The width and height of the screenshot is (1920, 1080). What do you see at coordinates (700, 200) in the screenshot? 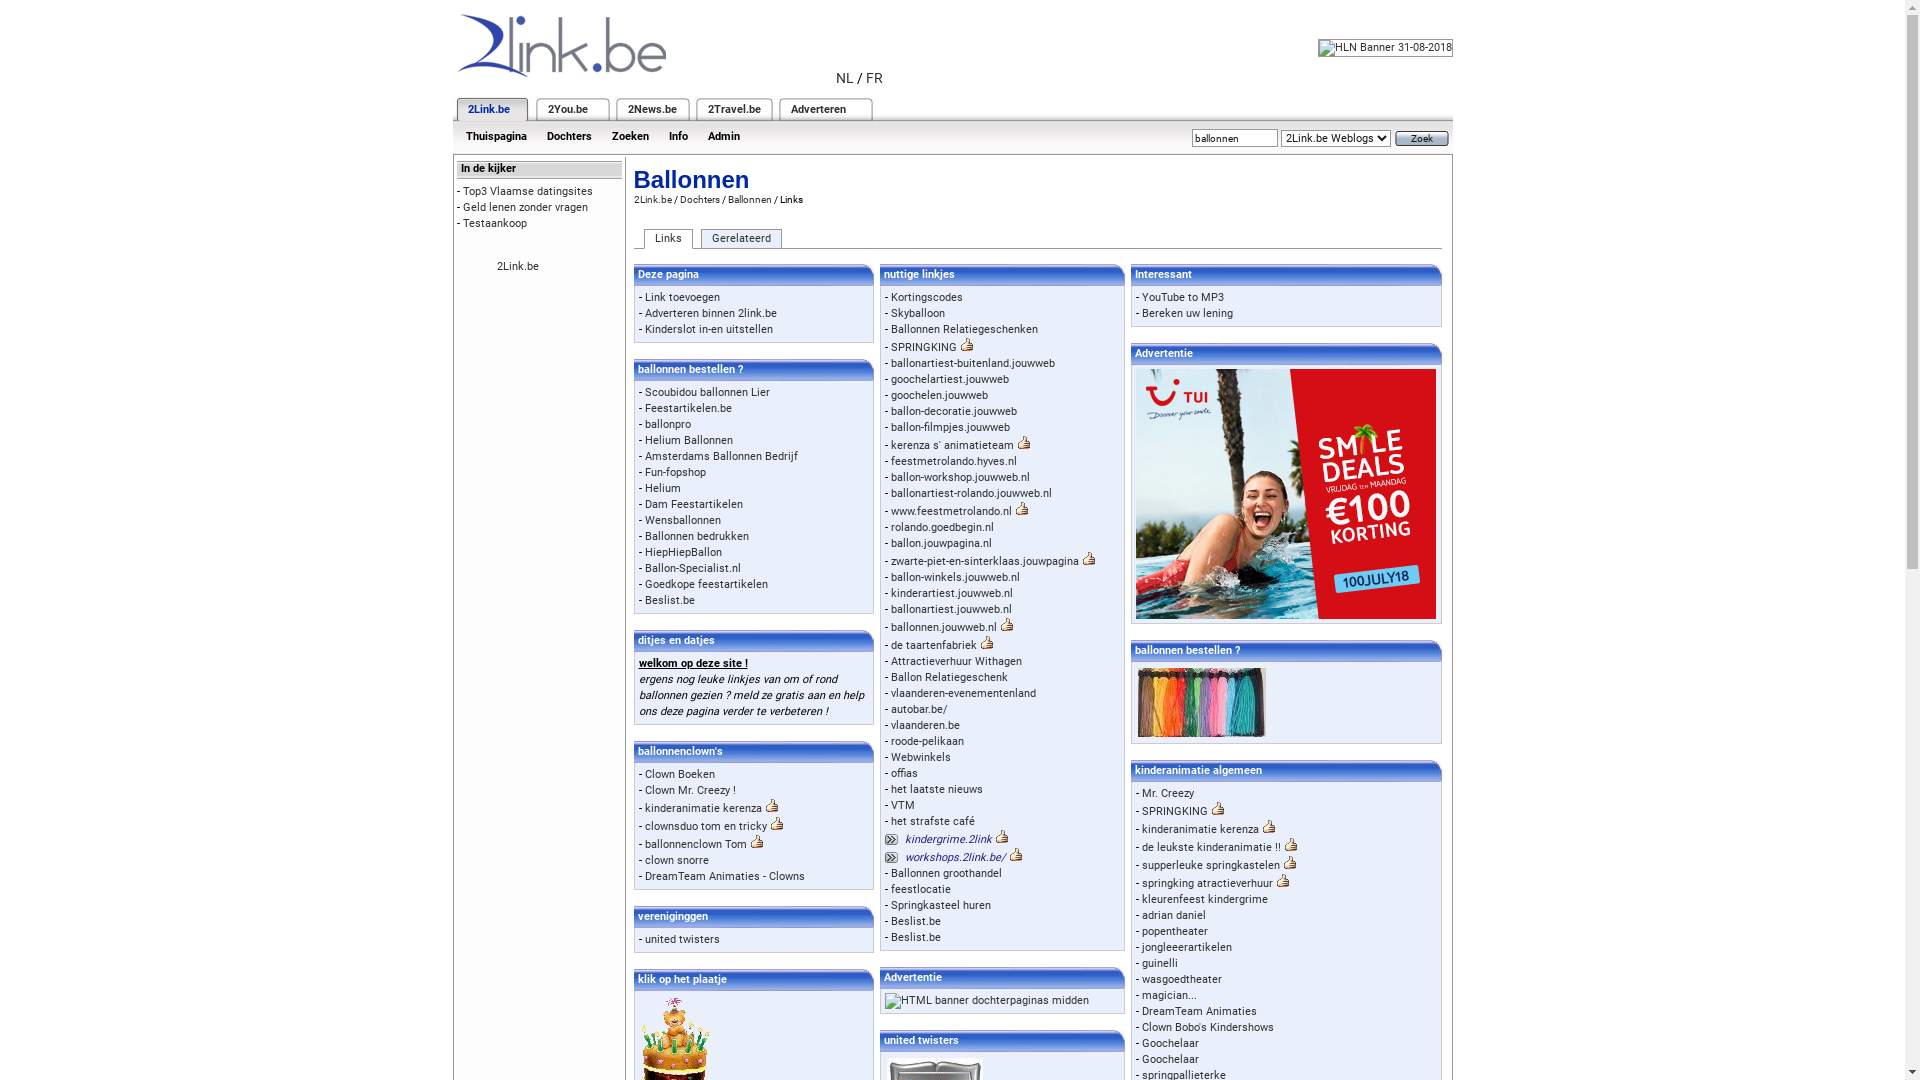
I see `Dochters` at bounding box center [700, 200].